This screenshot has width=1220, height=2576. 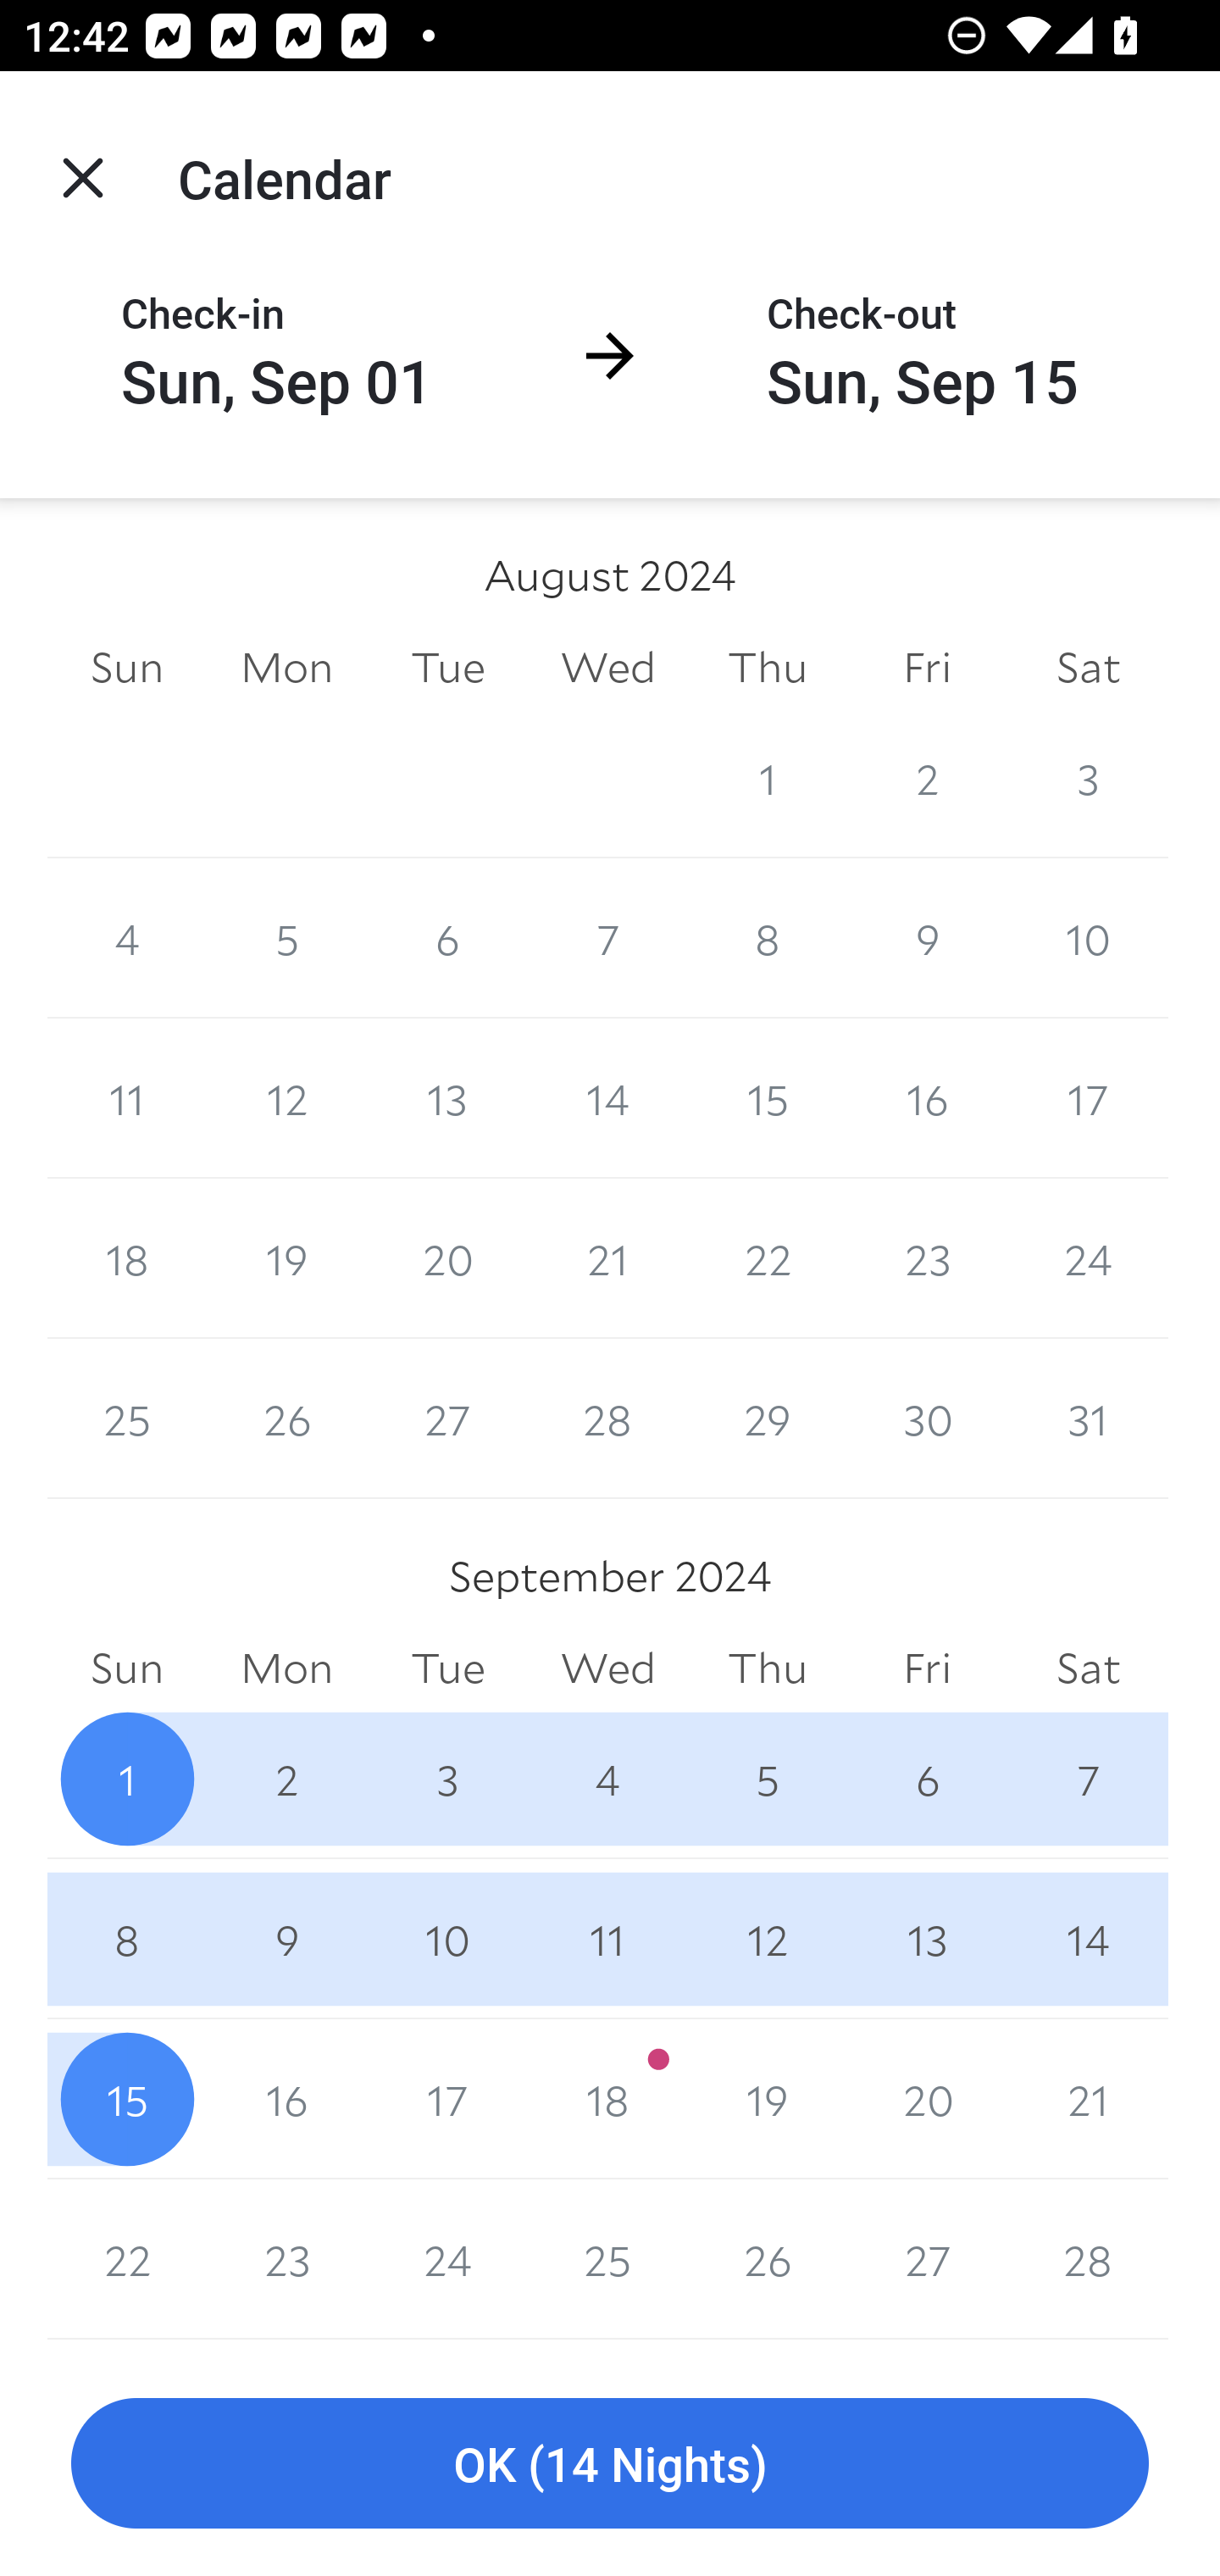 I want to click on 3 3 August 2024, so click(x=1088, y=778).